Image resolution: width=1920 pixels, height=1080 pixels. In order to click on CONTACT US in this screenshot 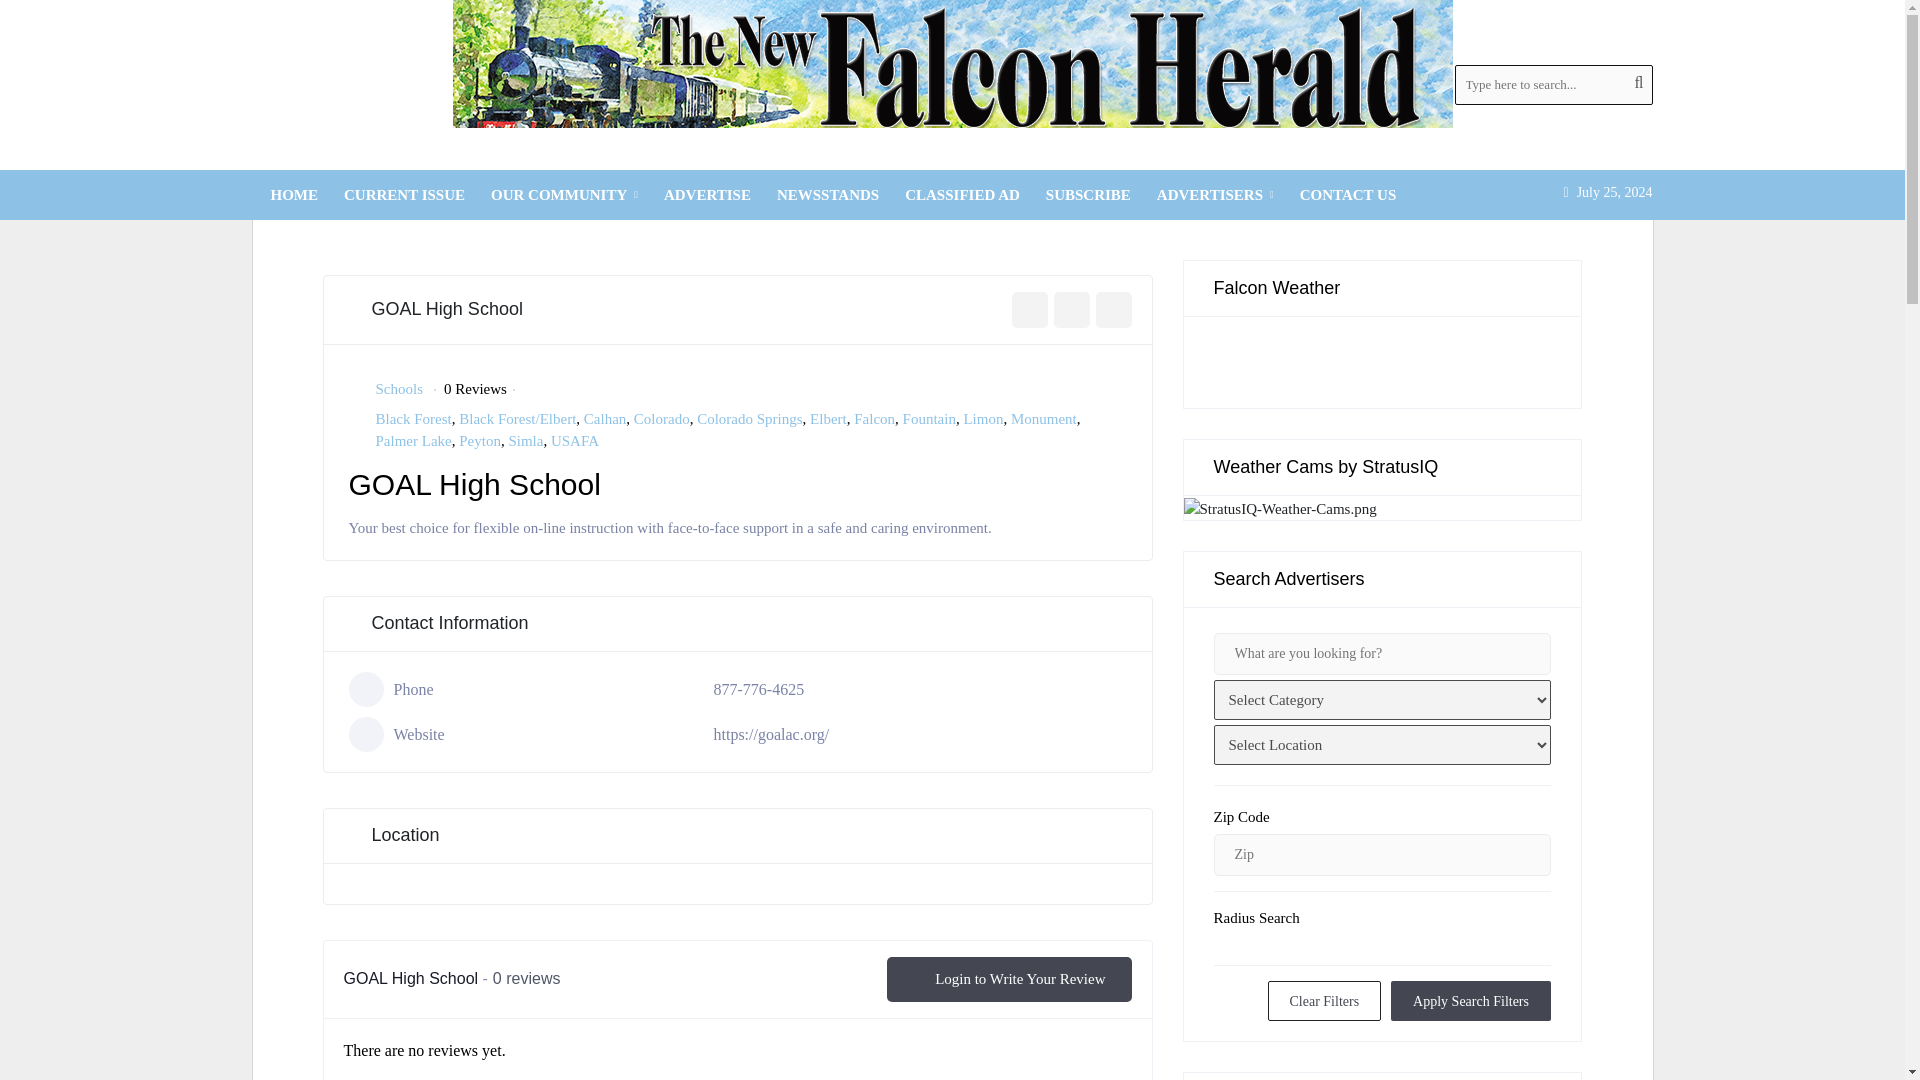, I will do `click(1348, 194)`.